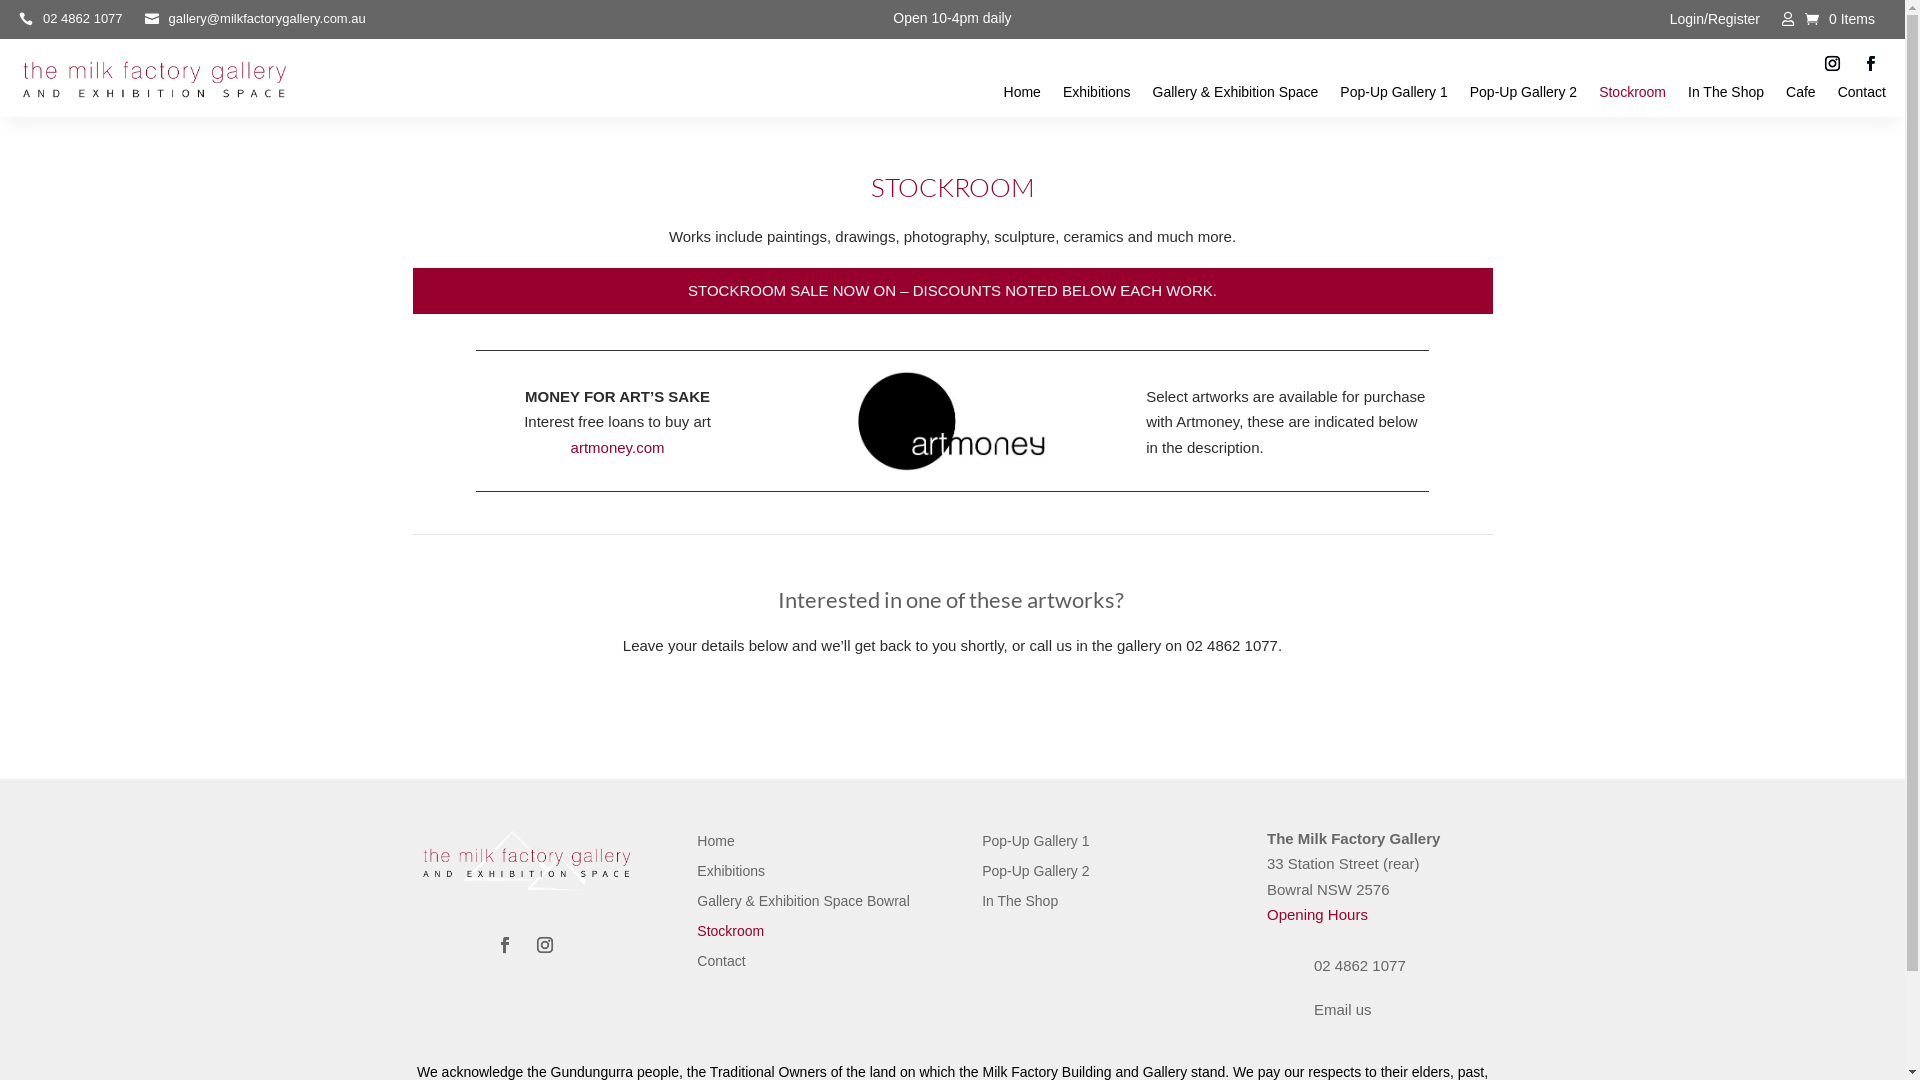  What do you see at coordinates (731, 875) in the screenshot?
I see `Exhibitions` at bounding box center [731, 875].